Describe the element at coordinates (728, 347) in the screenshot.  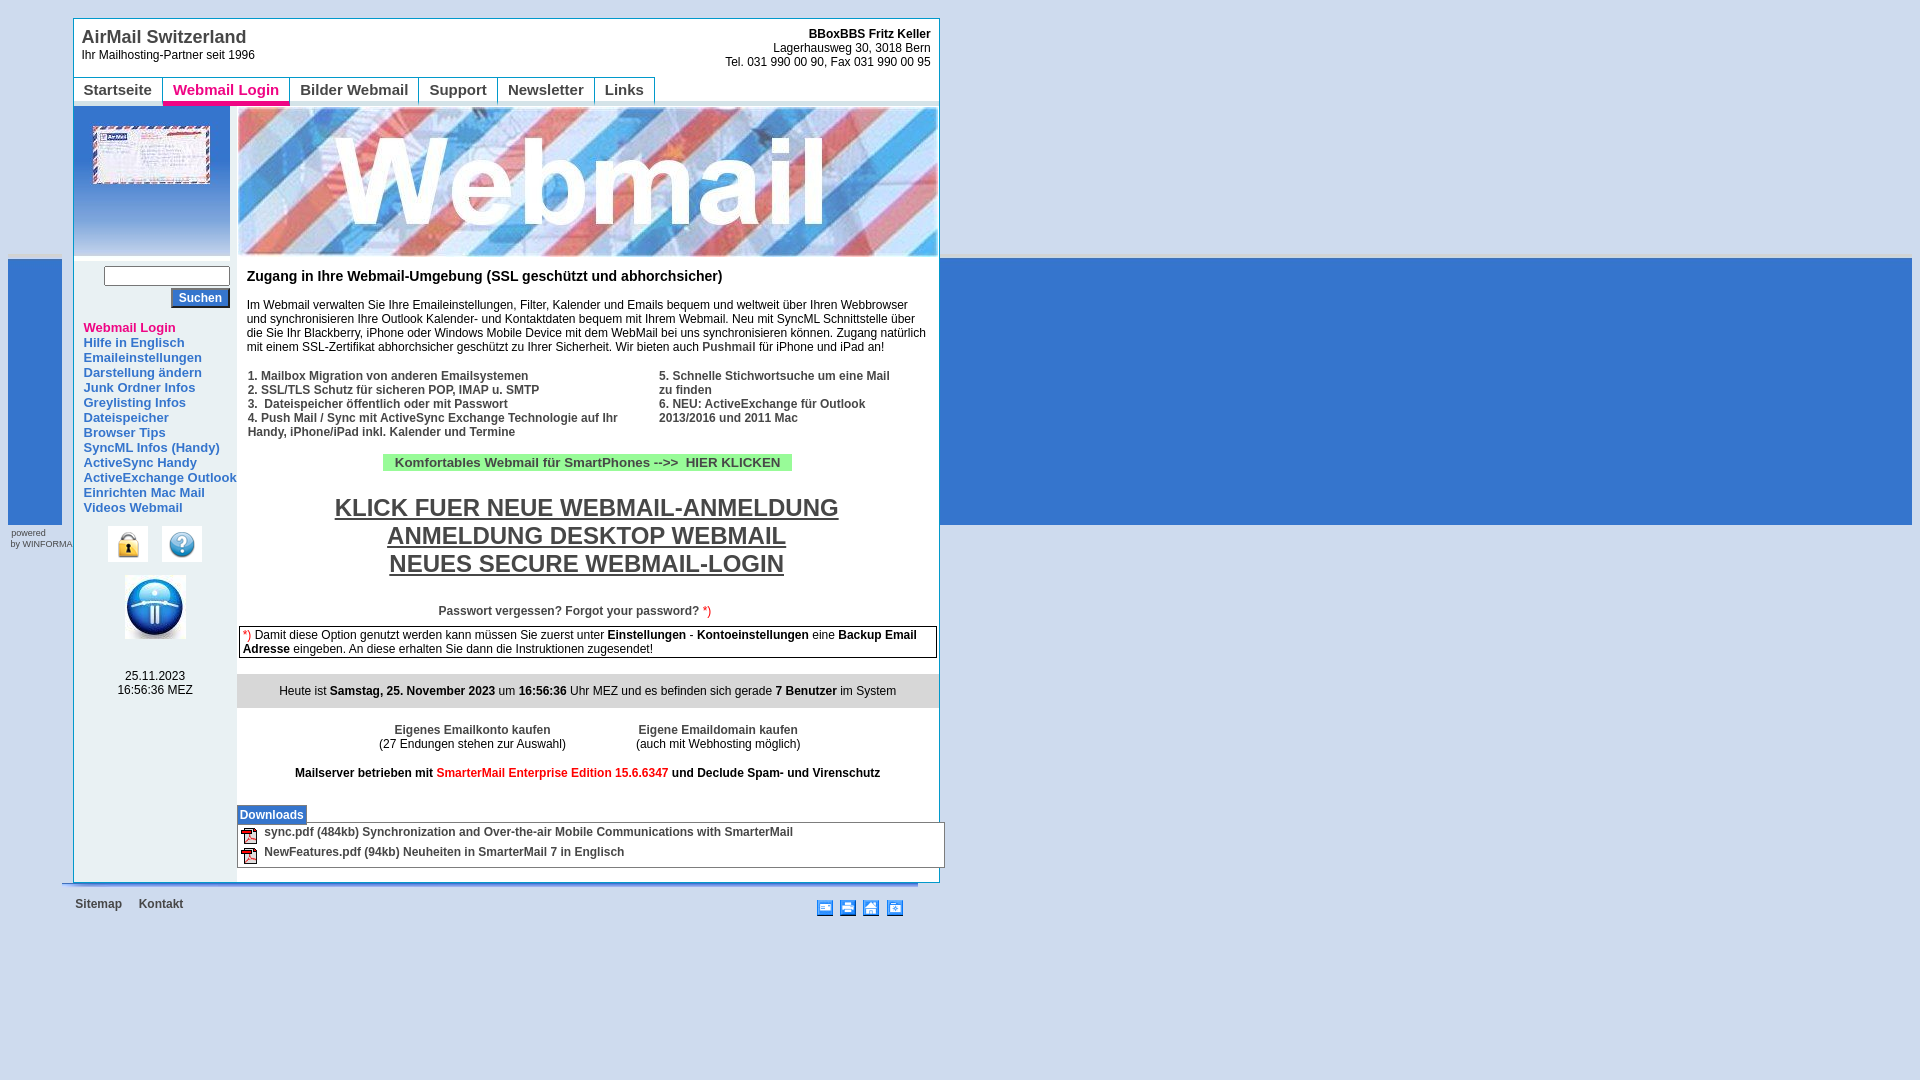
I see `Pushmail` at that location.